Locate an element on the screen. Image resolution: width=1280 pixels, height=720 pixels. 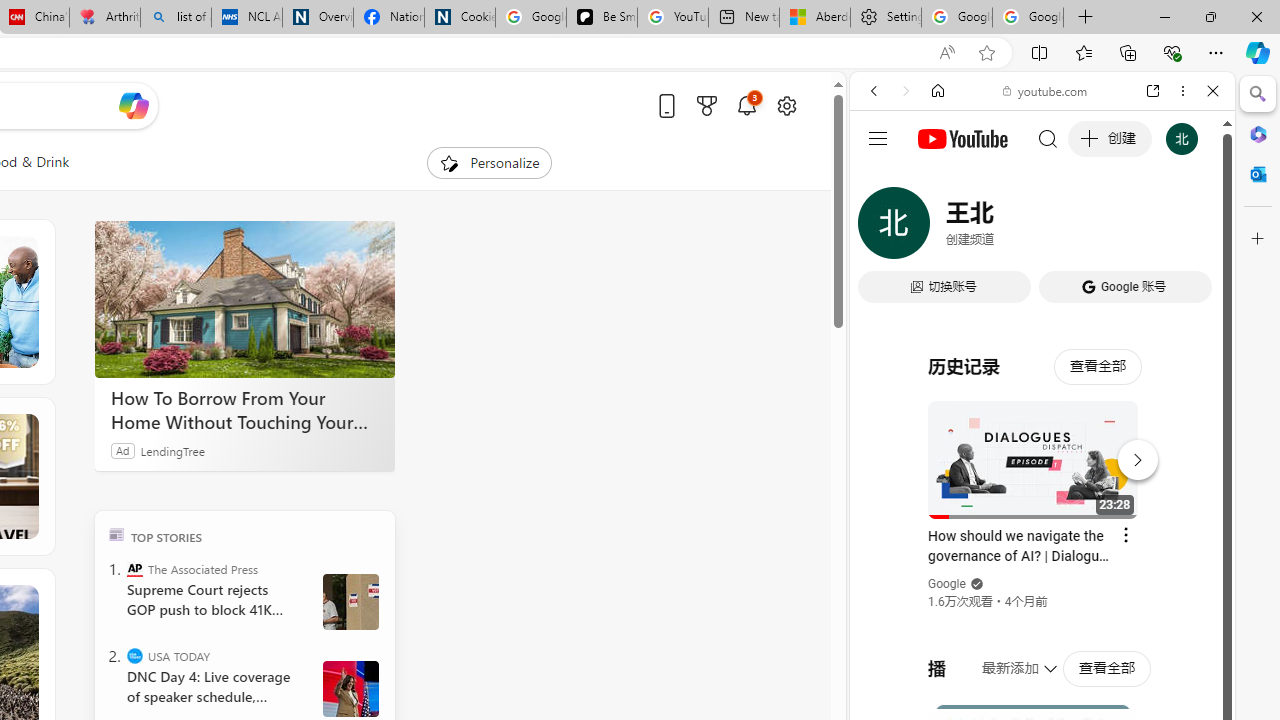
Show More Music is located at coordinates (1164, 546).